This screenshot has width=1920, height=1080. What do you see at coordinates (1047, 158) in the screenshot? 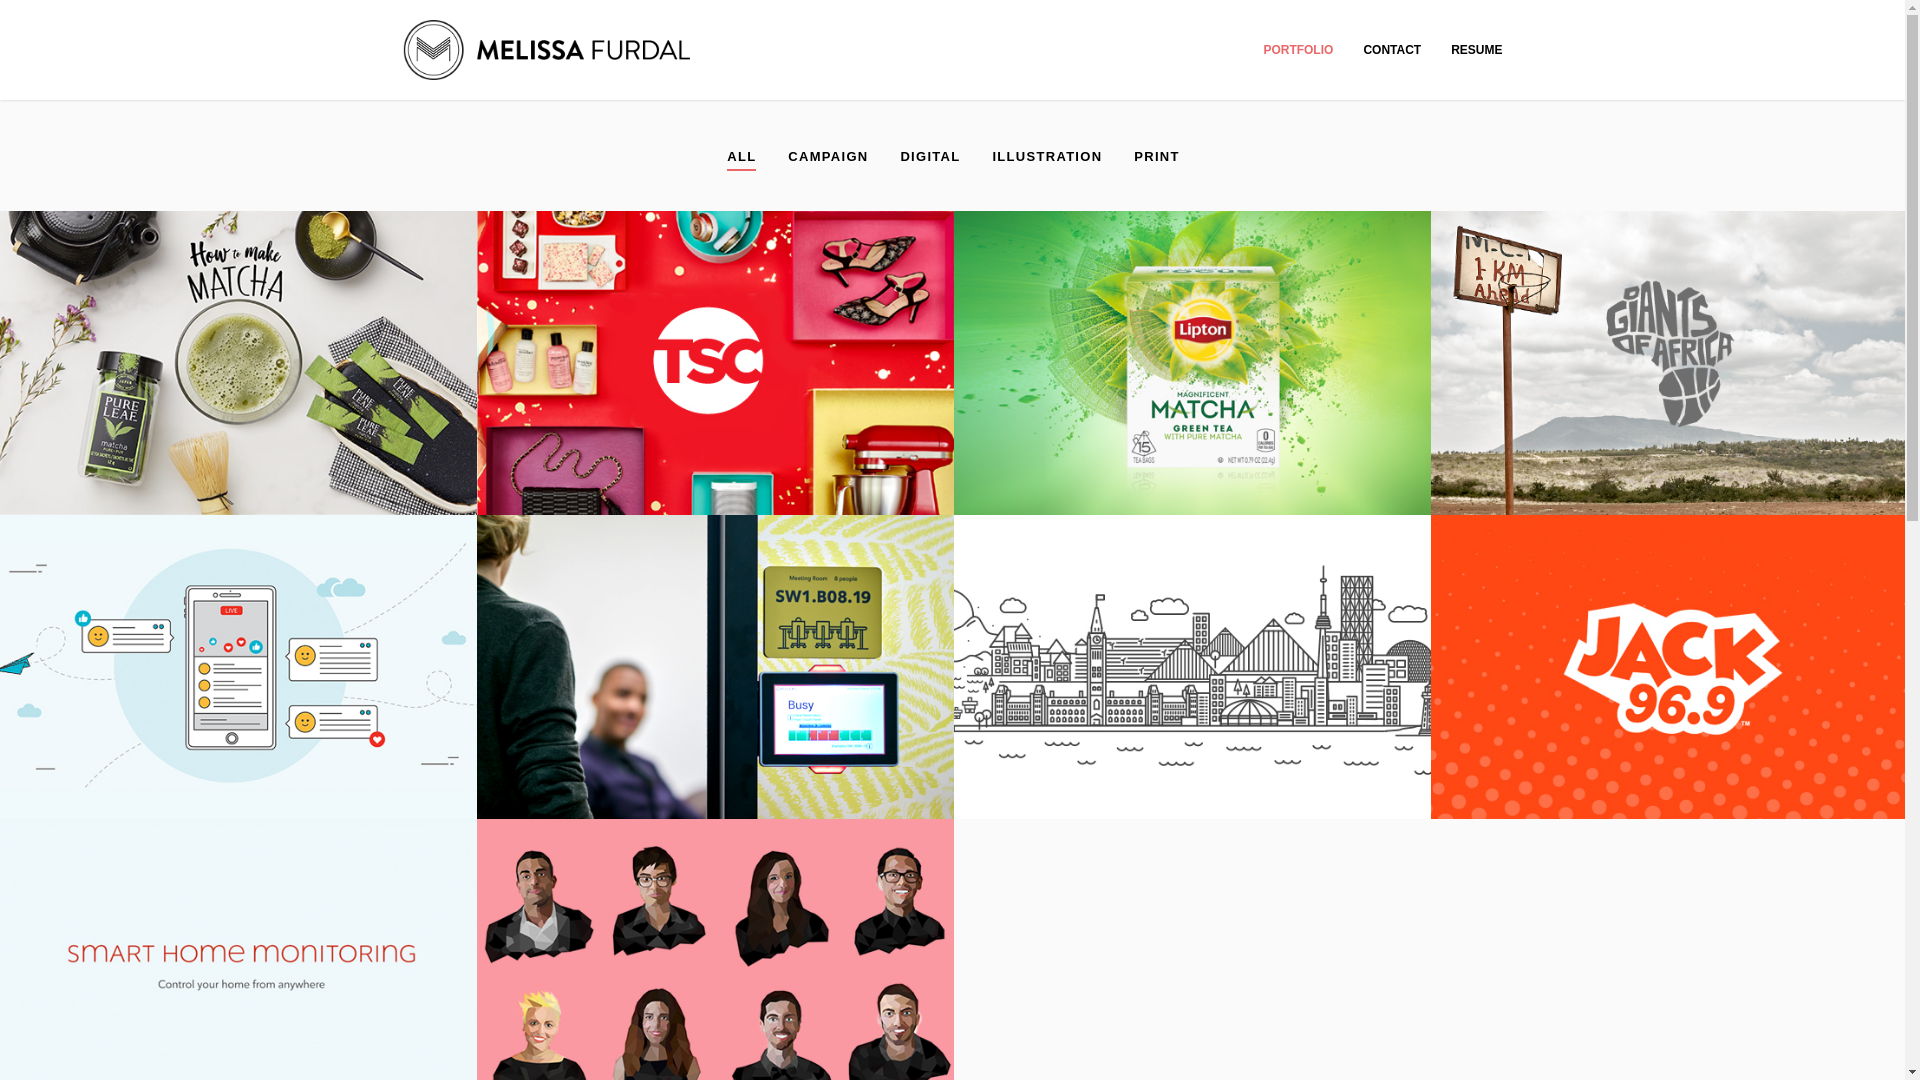
I see `Illustration` at bounding box center [1047, 158].